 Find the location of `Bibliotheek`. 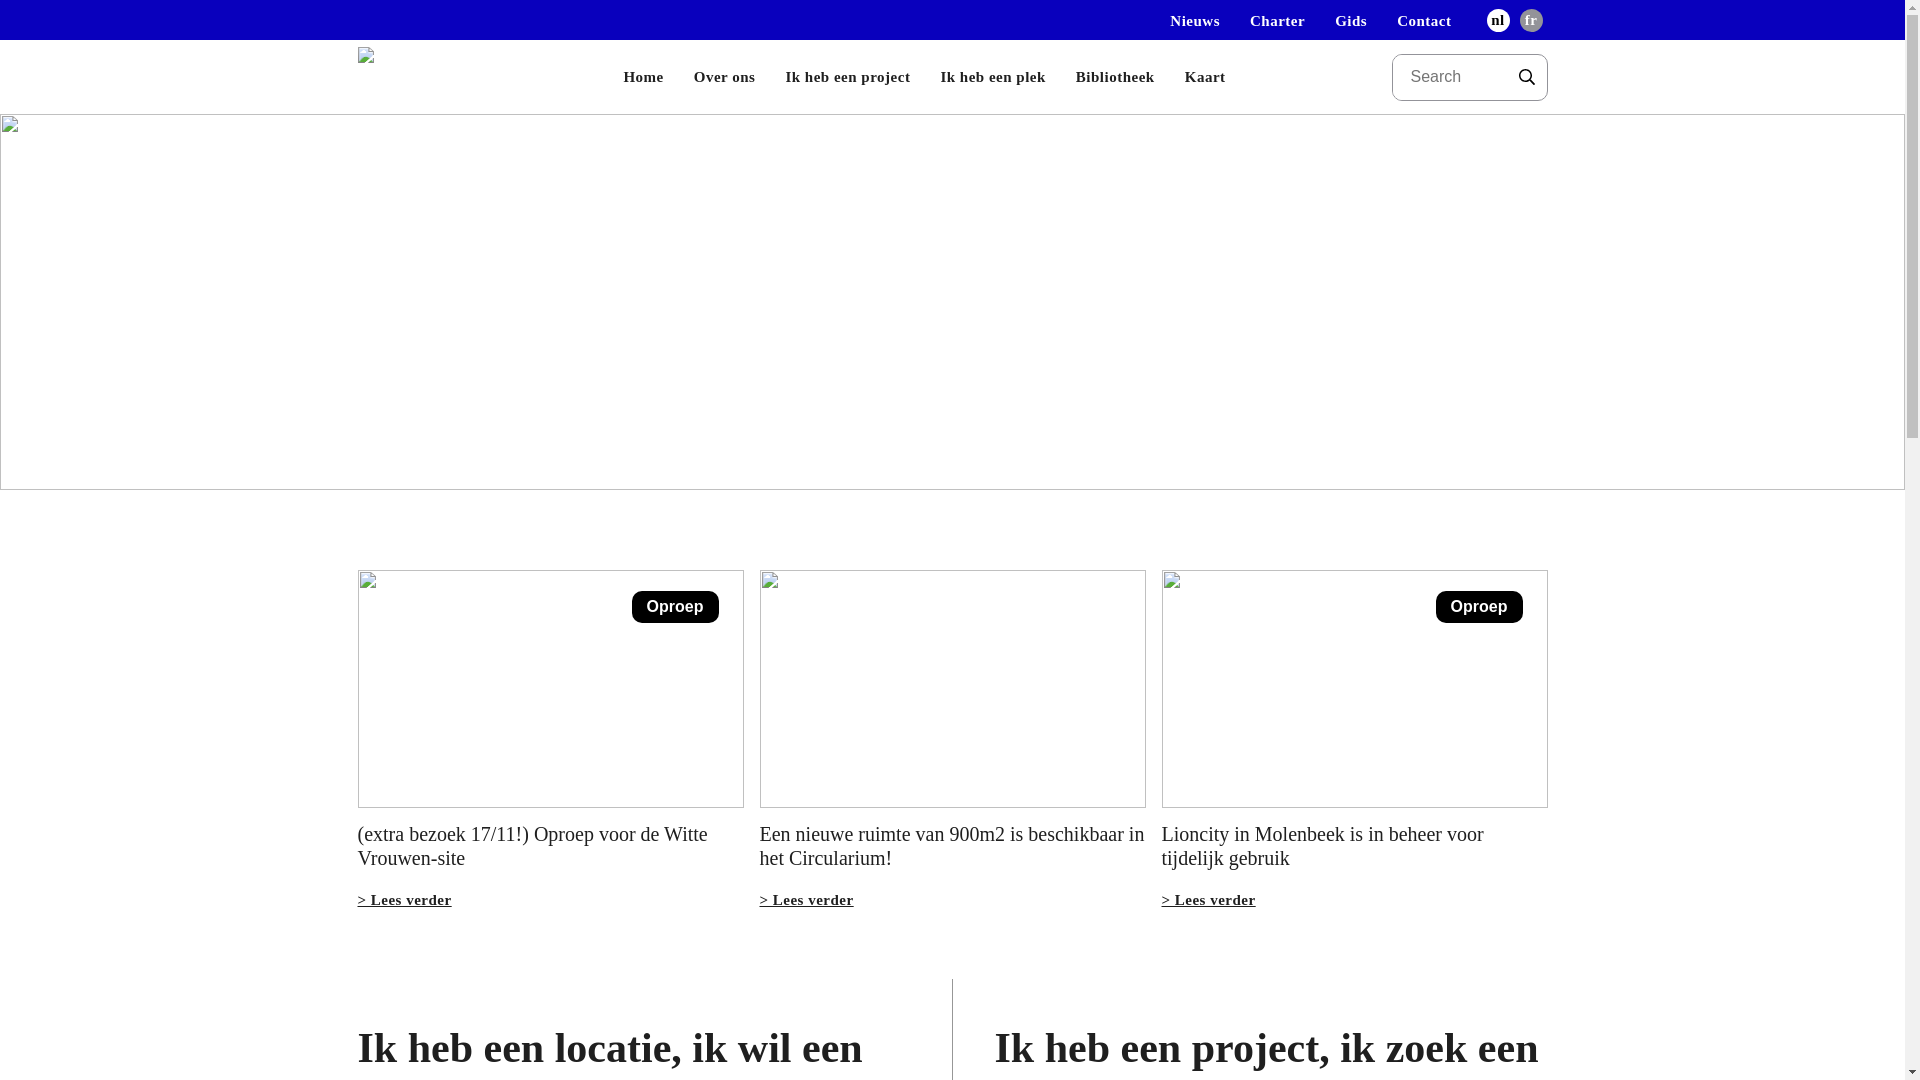

Bibliotheek is located at coordinates (1116, 77).